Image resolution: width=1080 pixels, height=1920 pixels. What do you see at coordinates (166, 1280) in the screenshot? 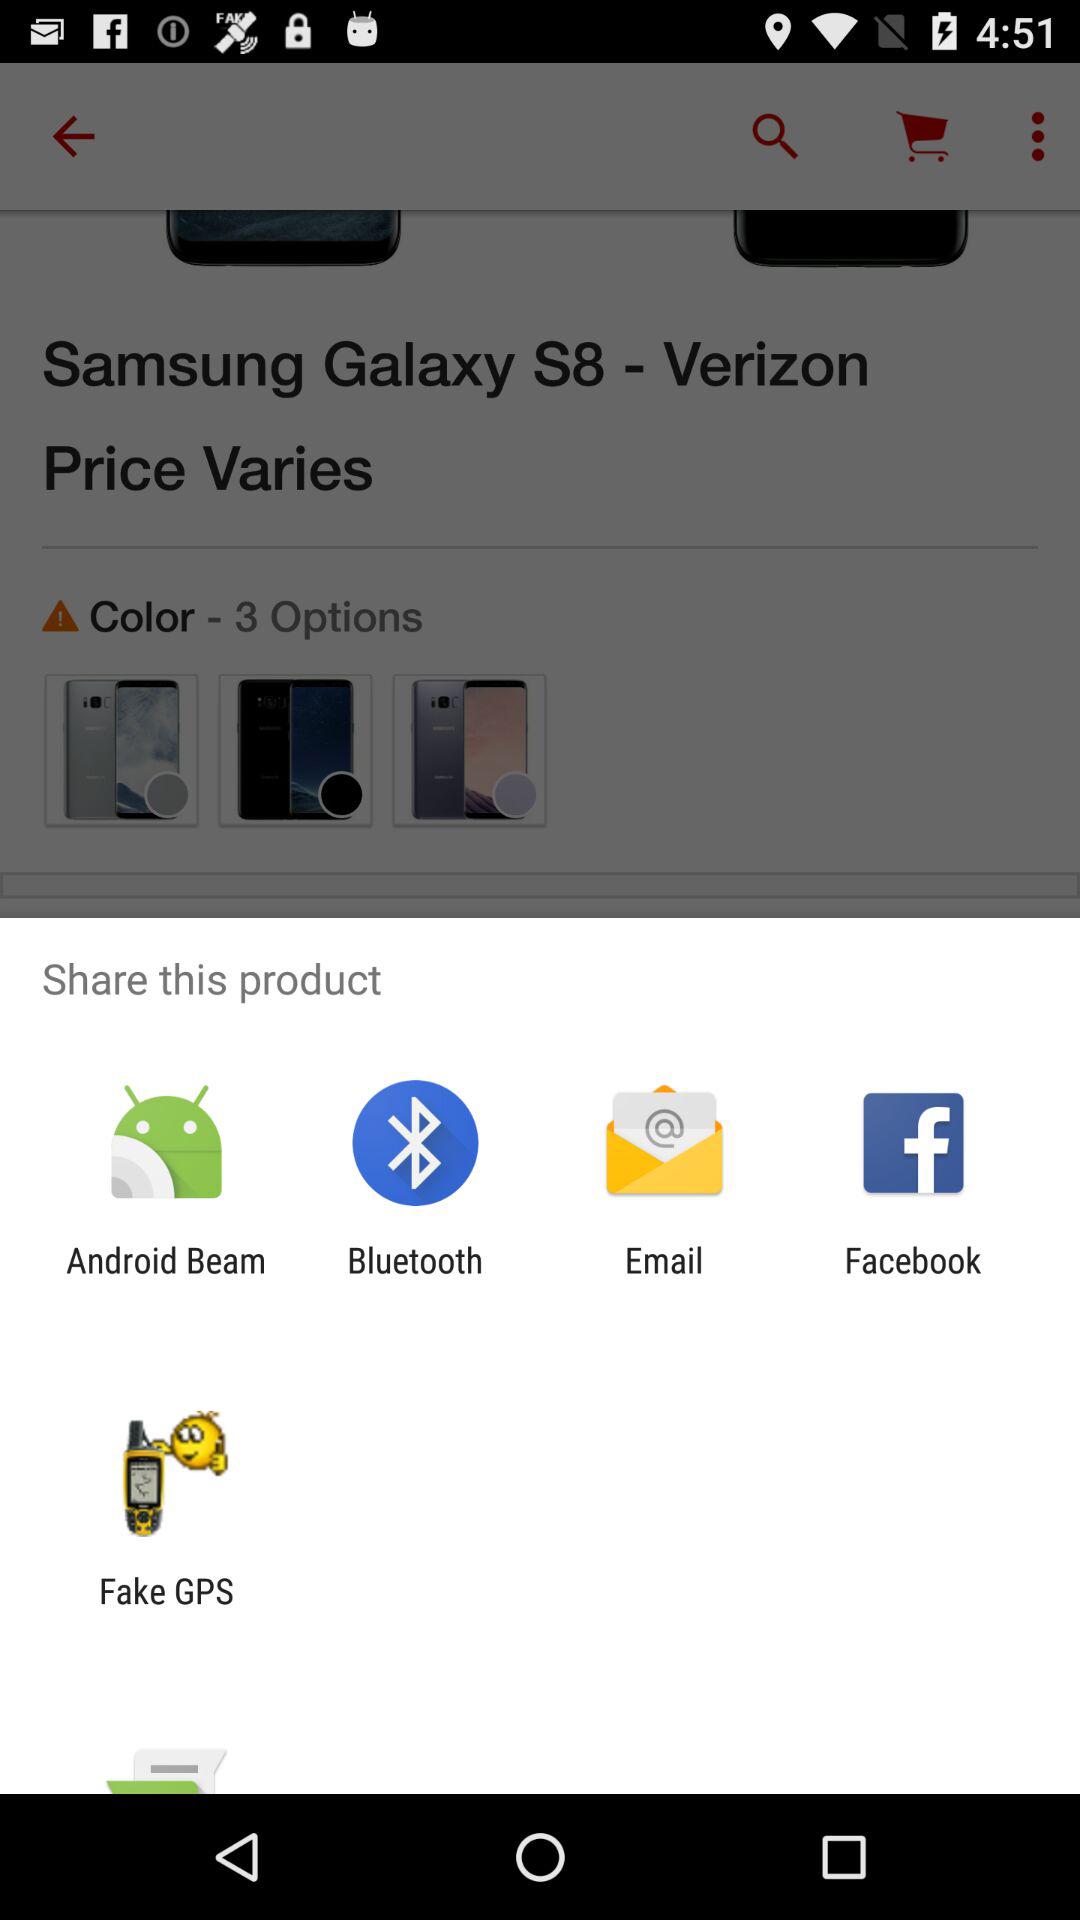
I see `select item to the left of bluetooth item` at bounding box center [166, 1280].